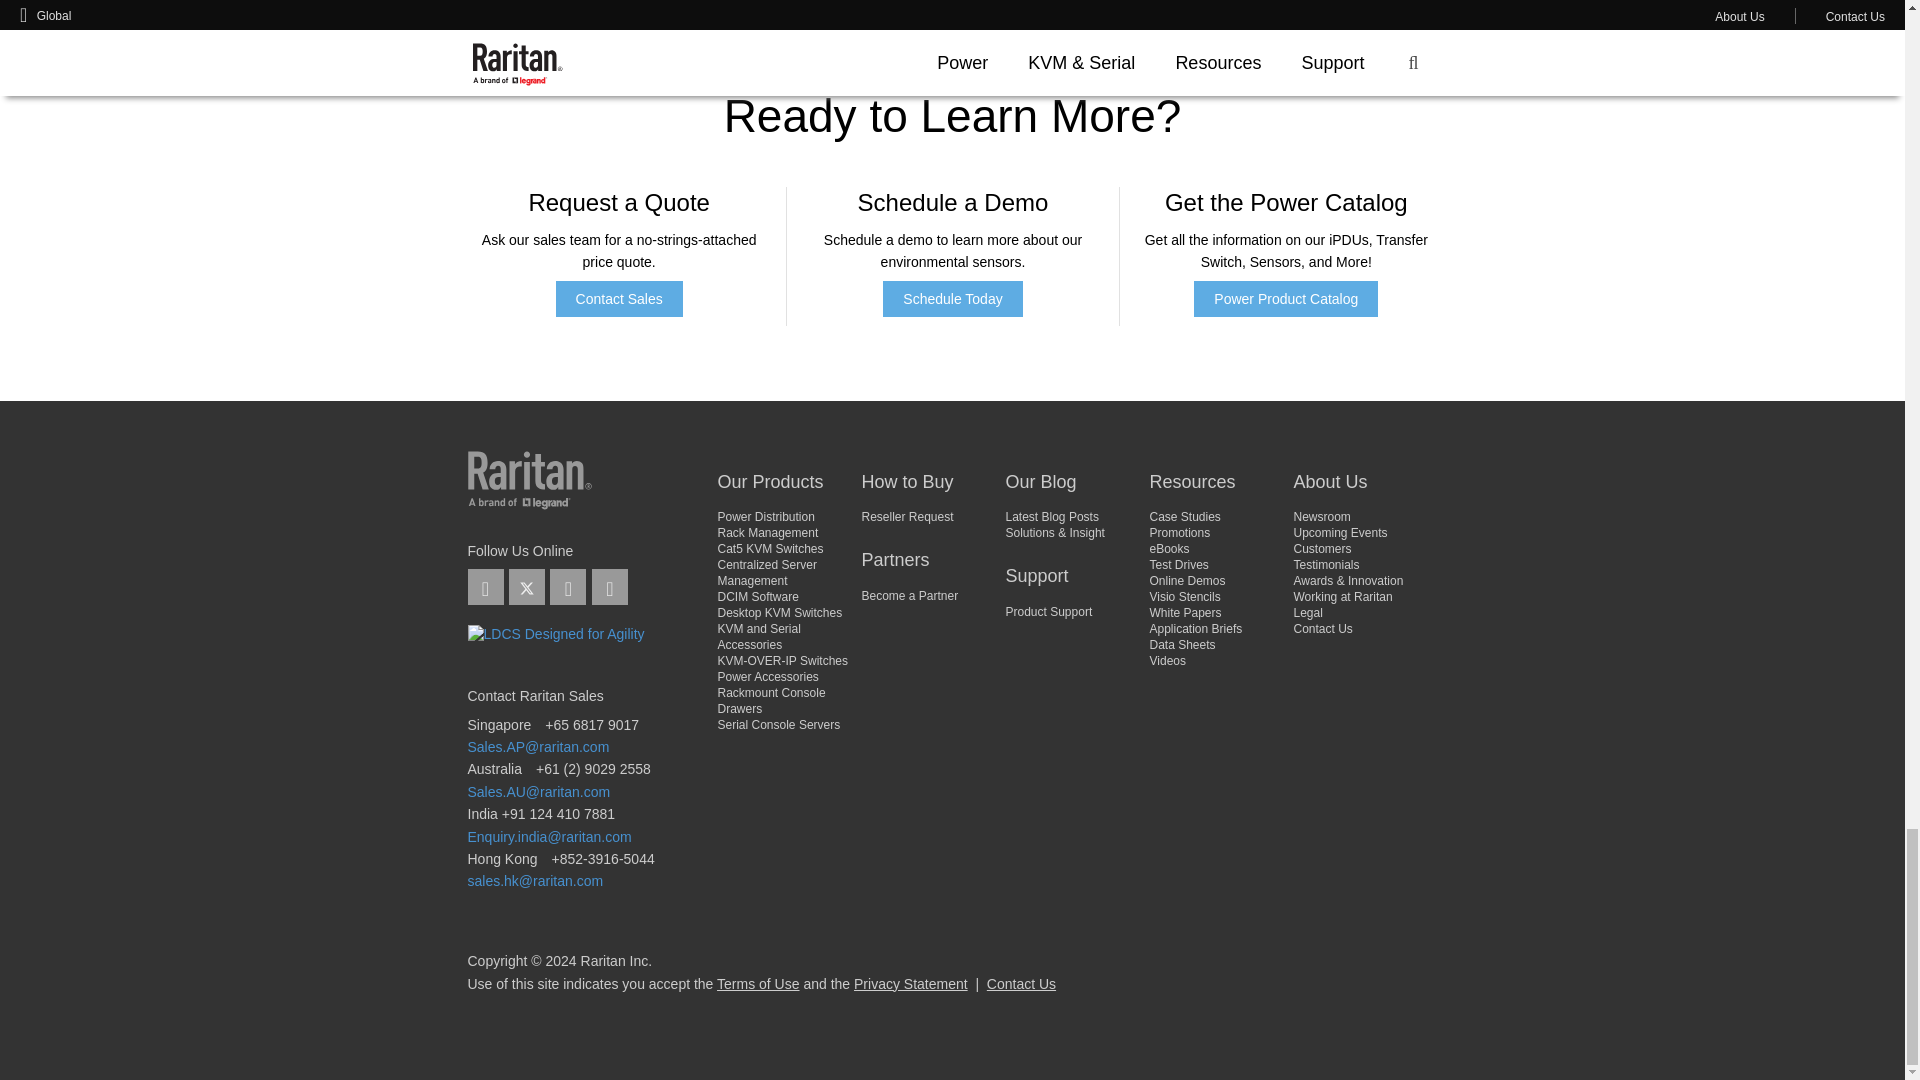 This screenshot has height=1080, width=1920. Describe the element at coordinates (567, 586) in the screenshot. I see `Visit us on Youtube` at that location.